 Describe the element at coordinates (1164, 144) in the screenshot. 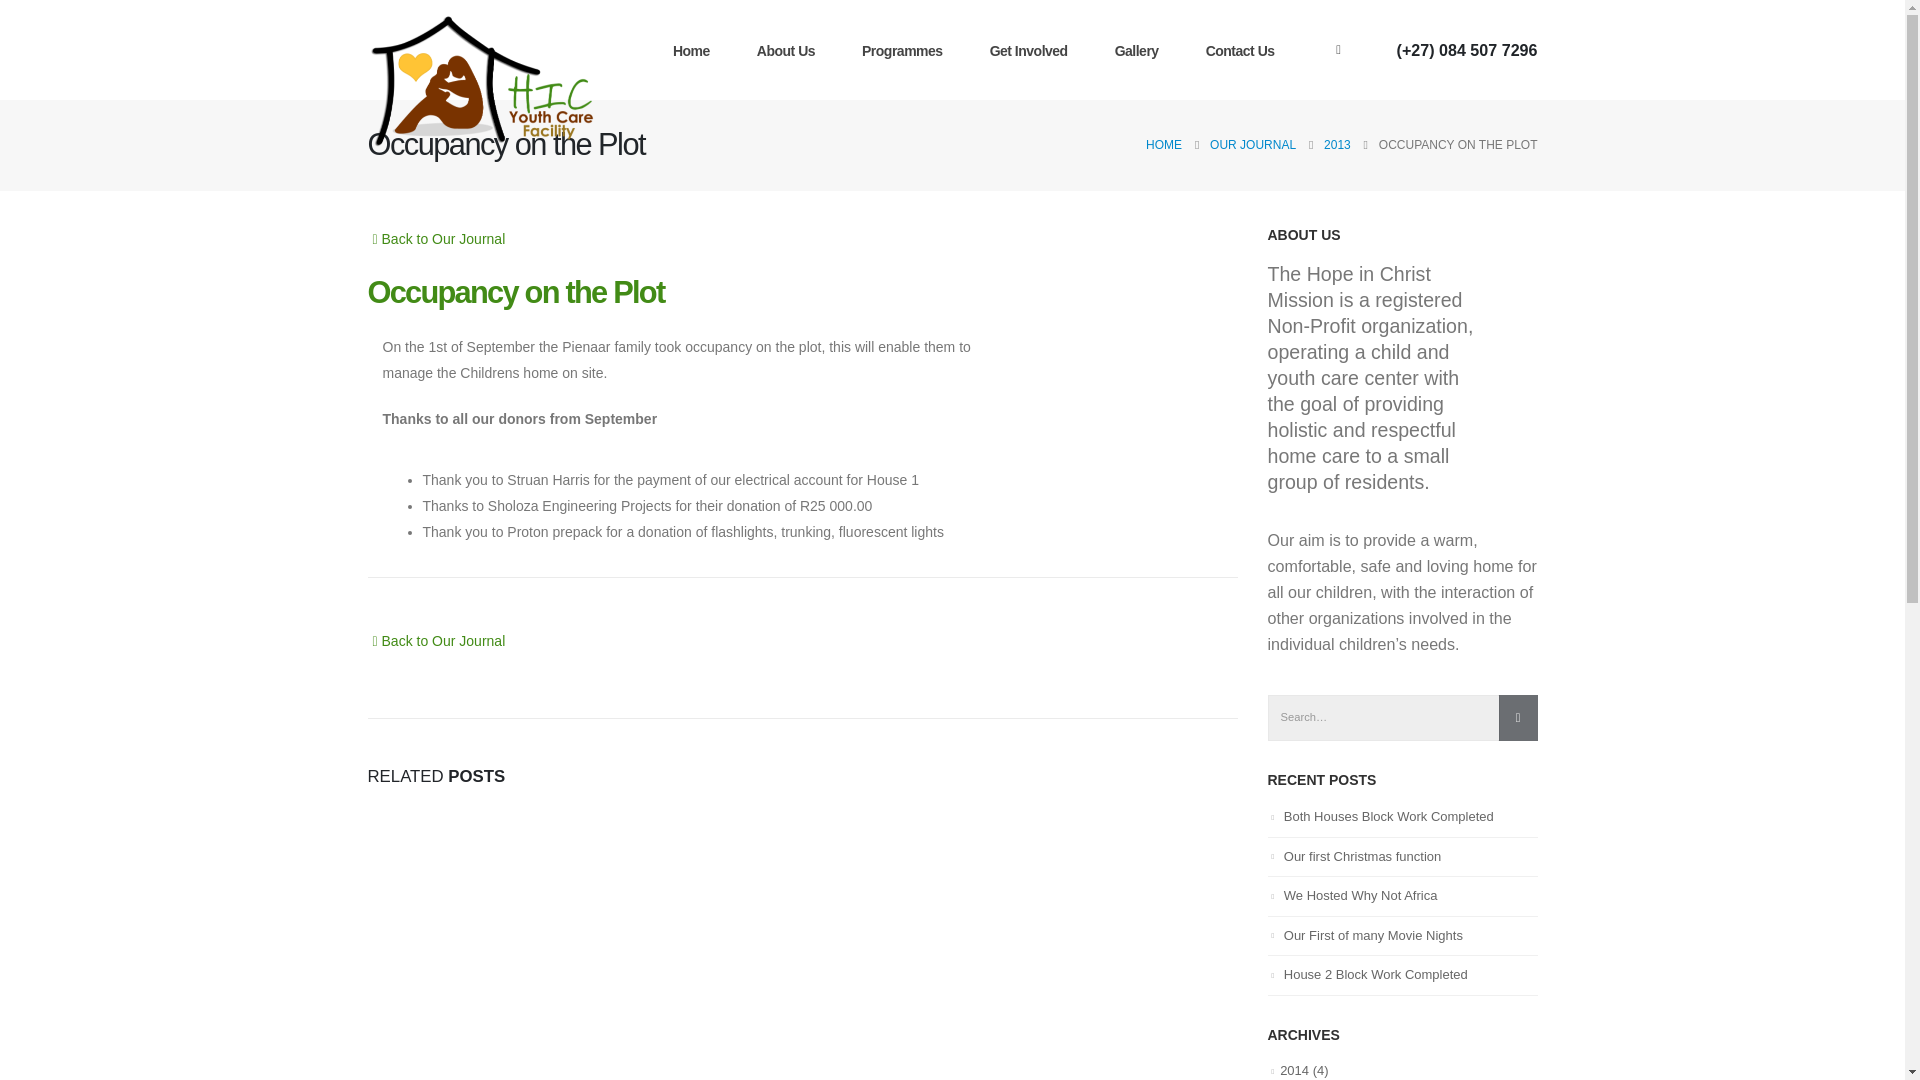

I see `Go to Home Page` at that location.